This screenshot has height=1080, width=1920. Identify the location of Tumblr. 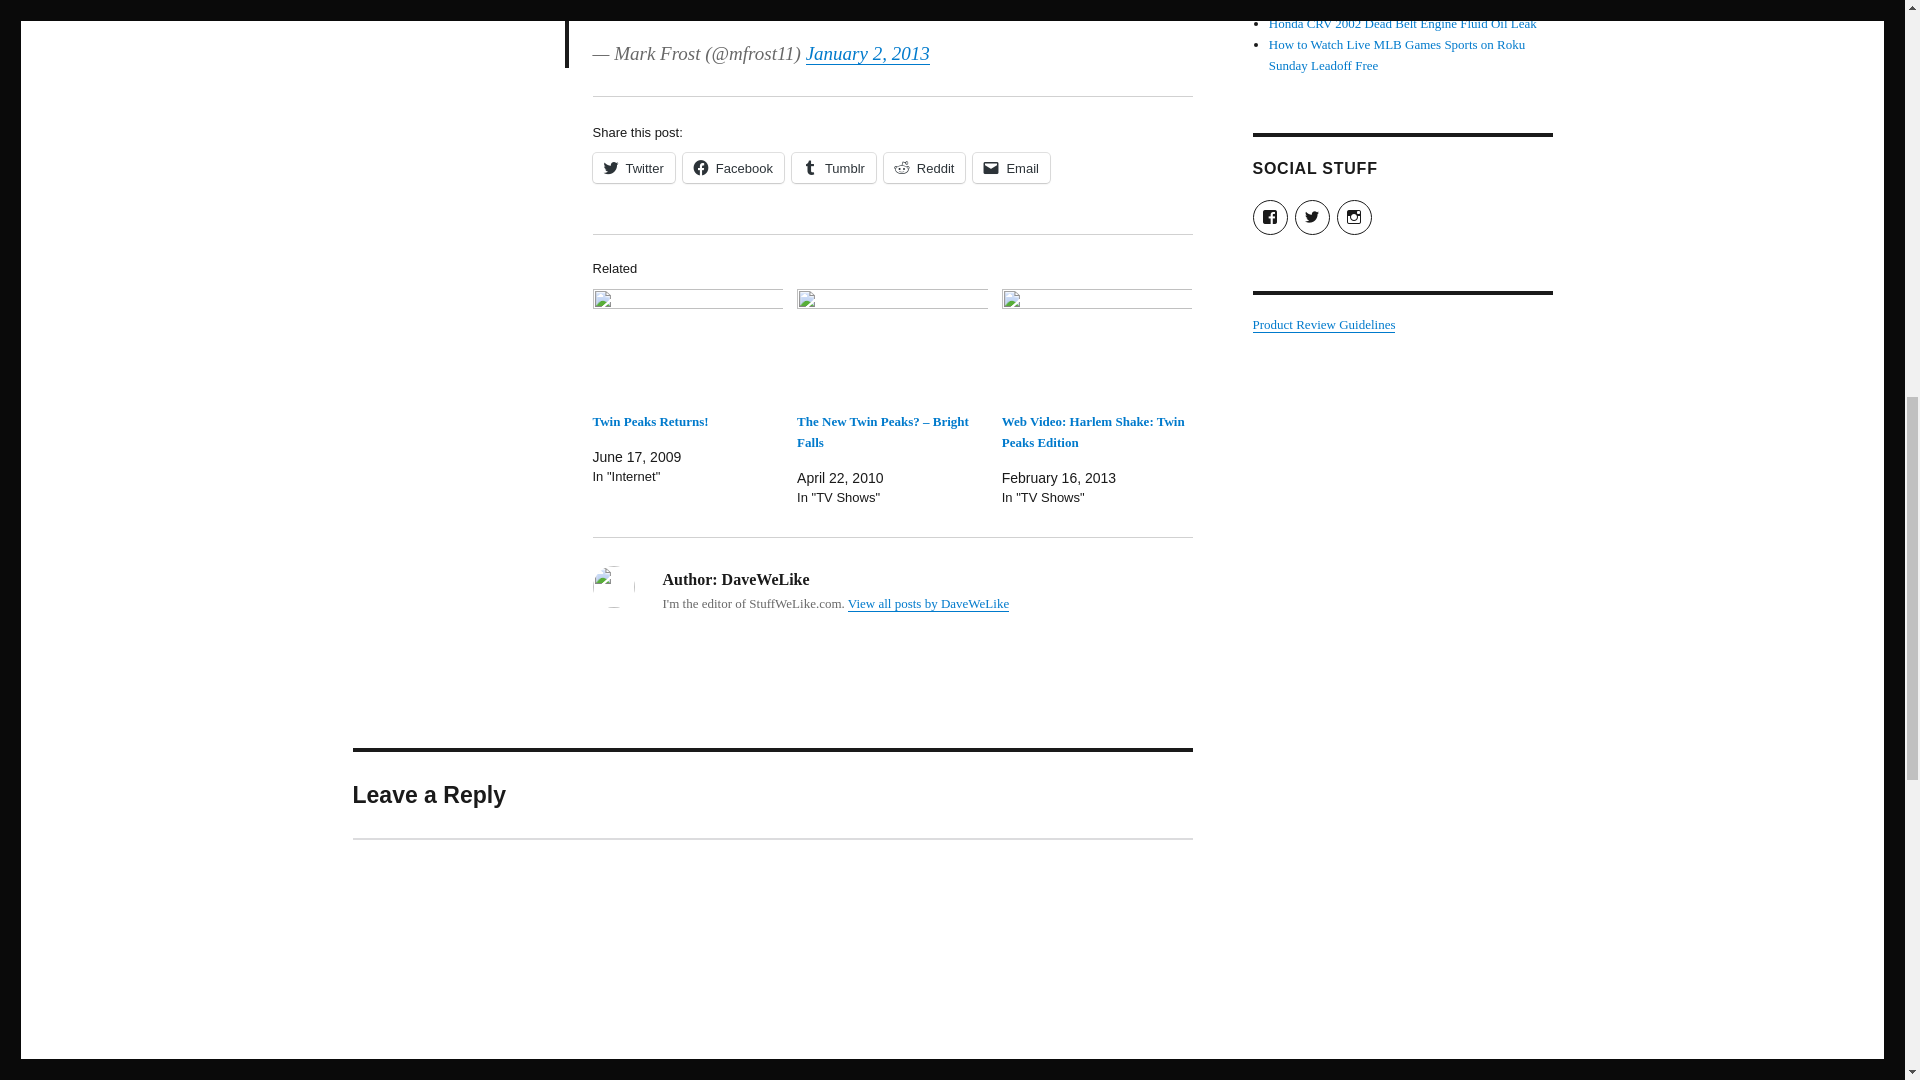
(833, 168).